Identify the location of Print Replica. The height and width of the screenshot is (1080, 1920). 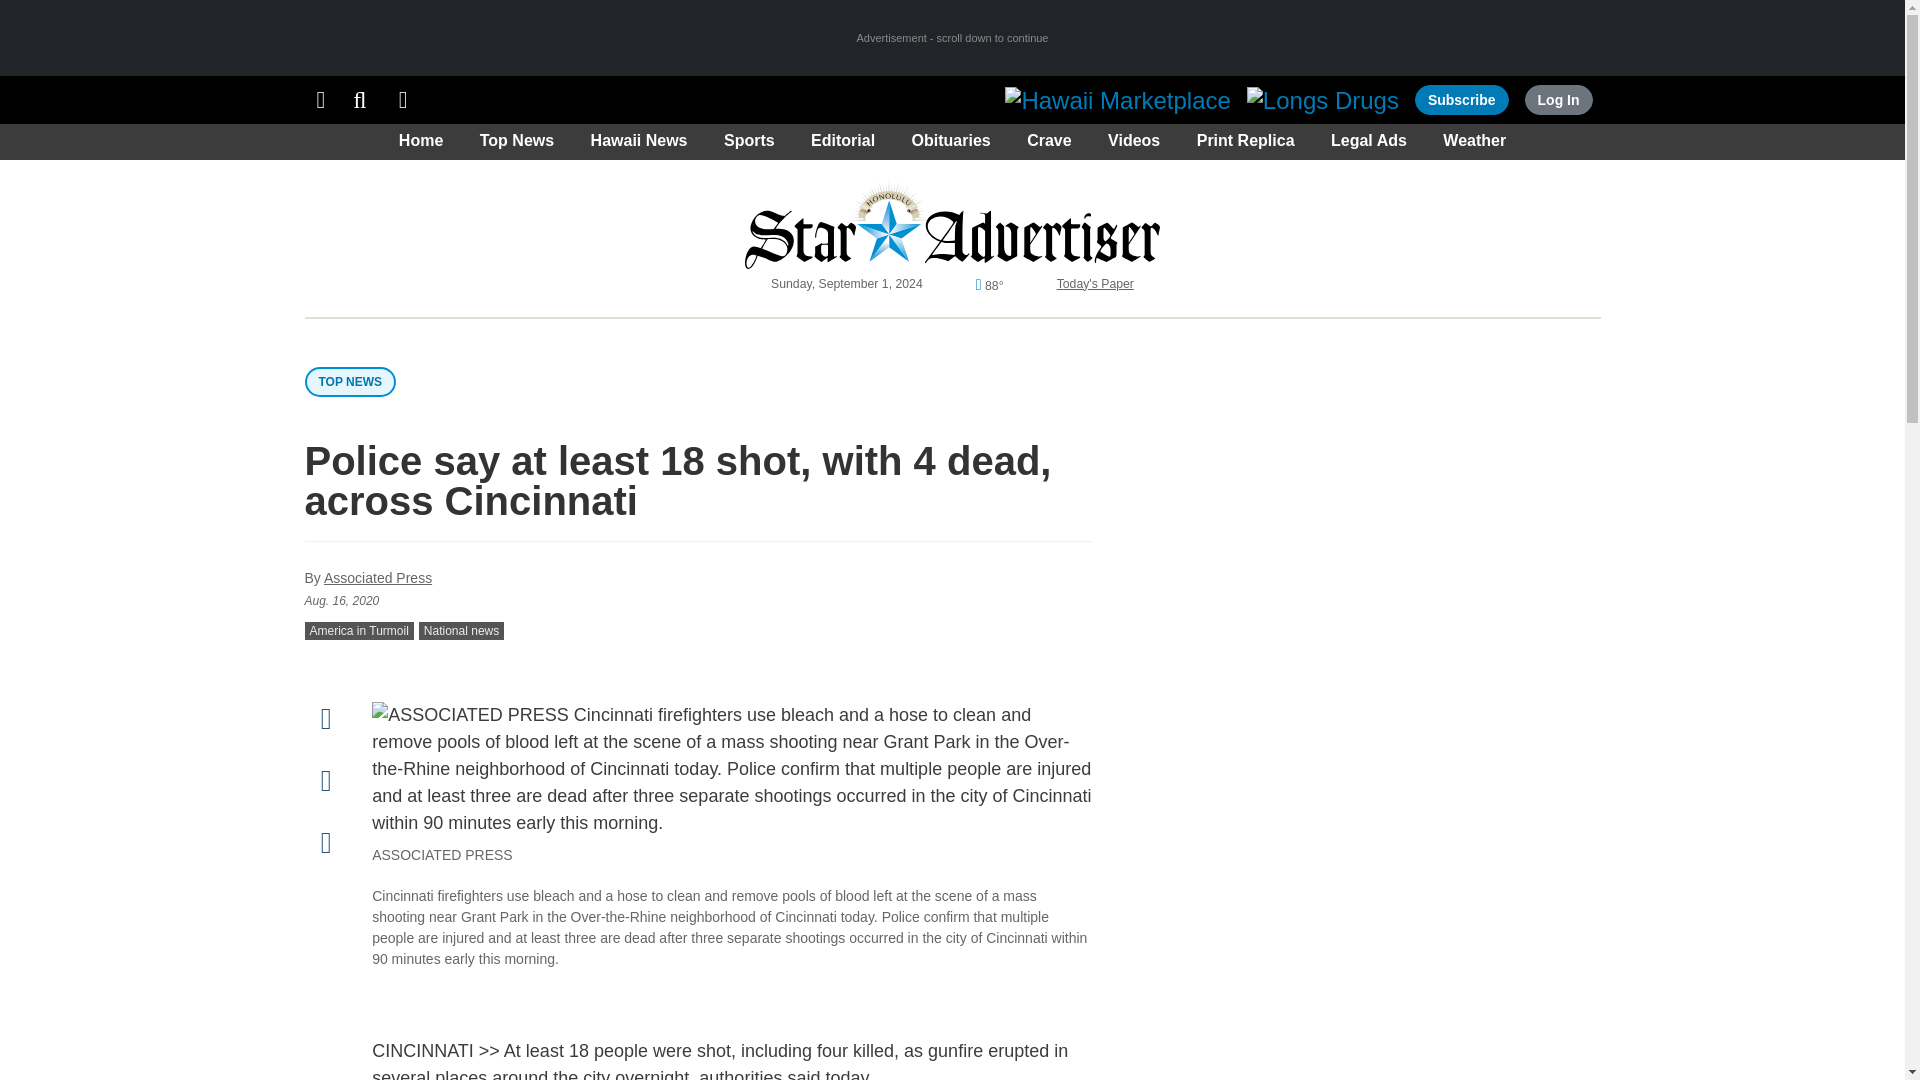
(404, 100).